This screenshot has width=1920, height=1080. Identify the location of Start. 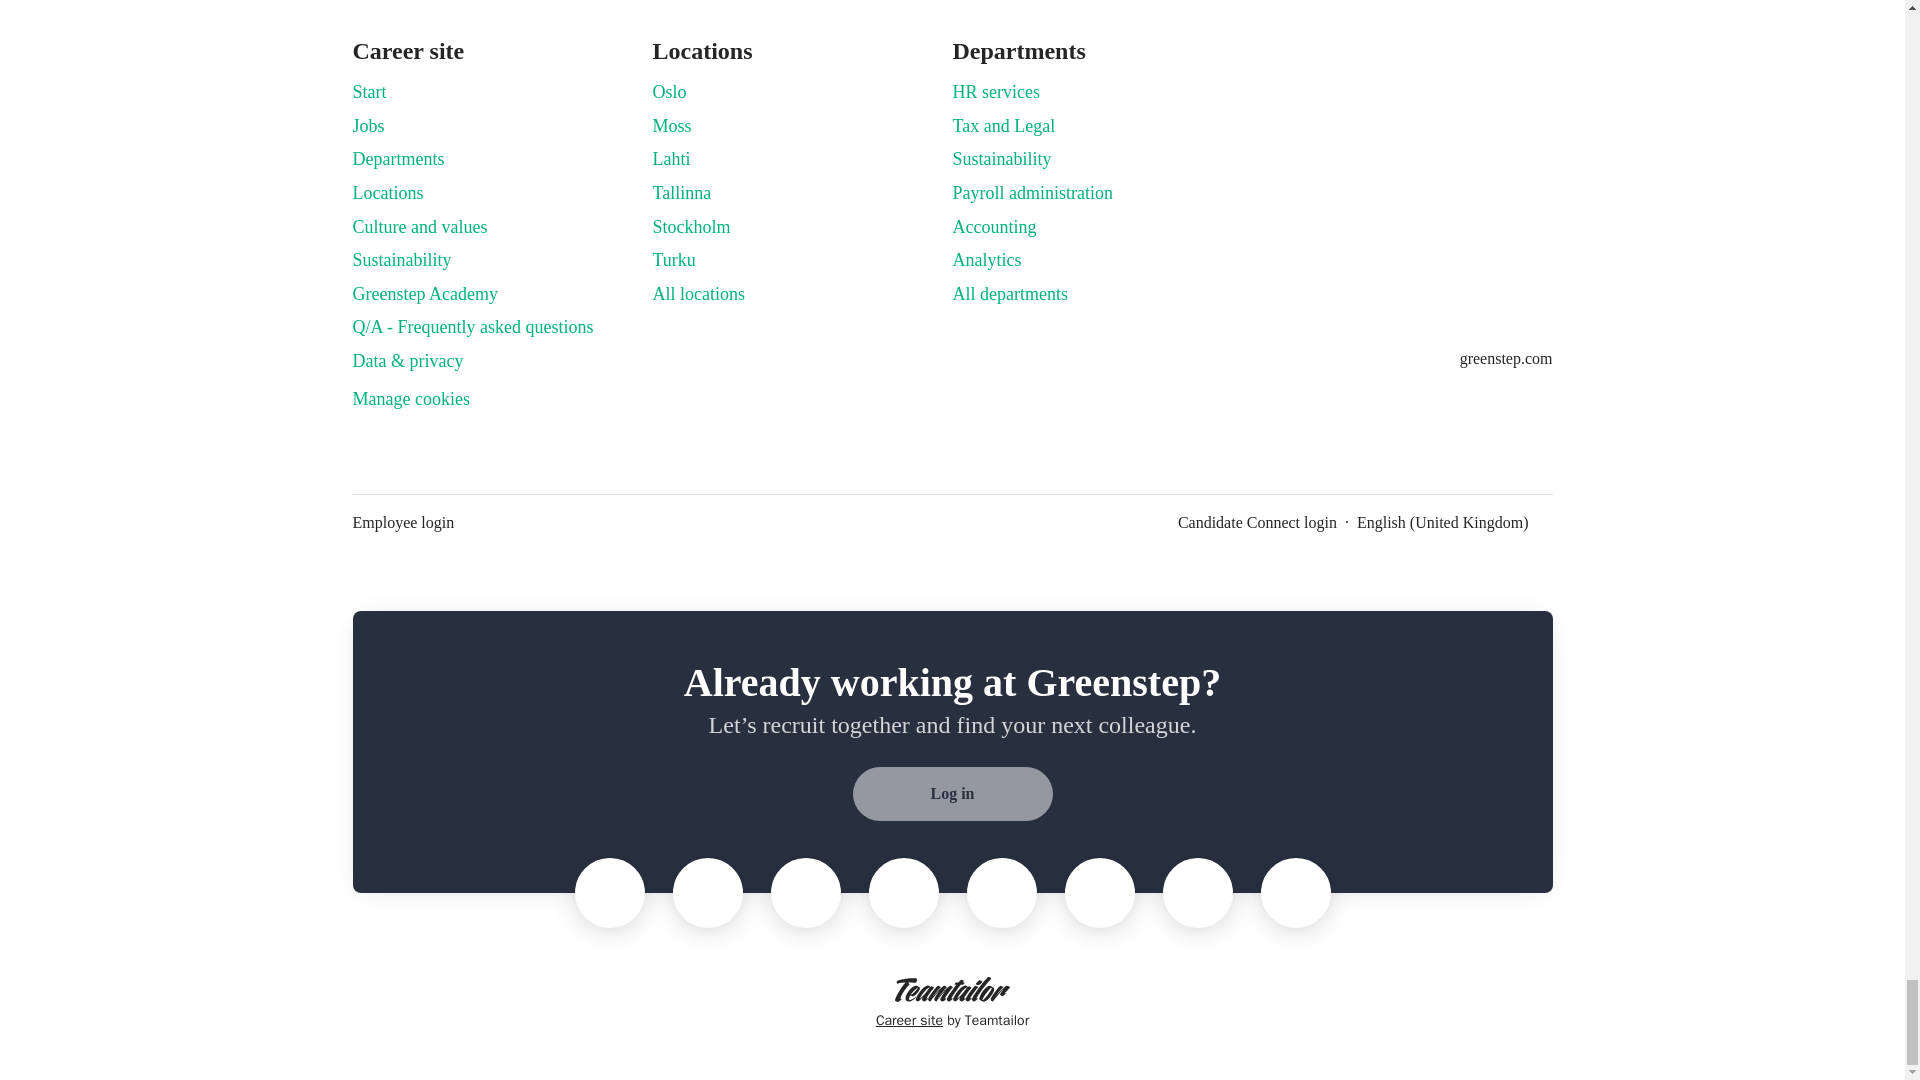
(368, 91).